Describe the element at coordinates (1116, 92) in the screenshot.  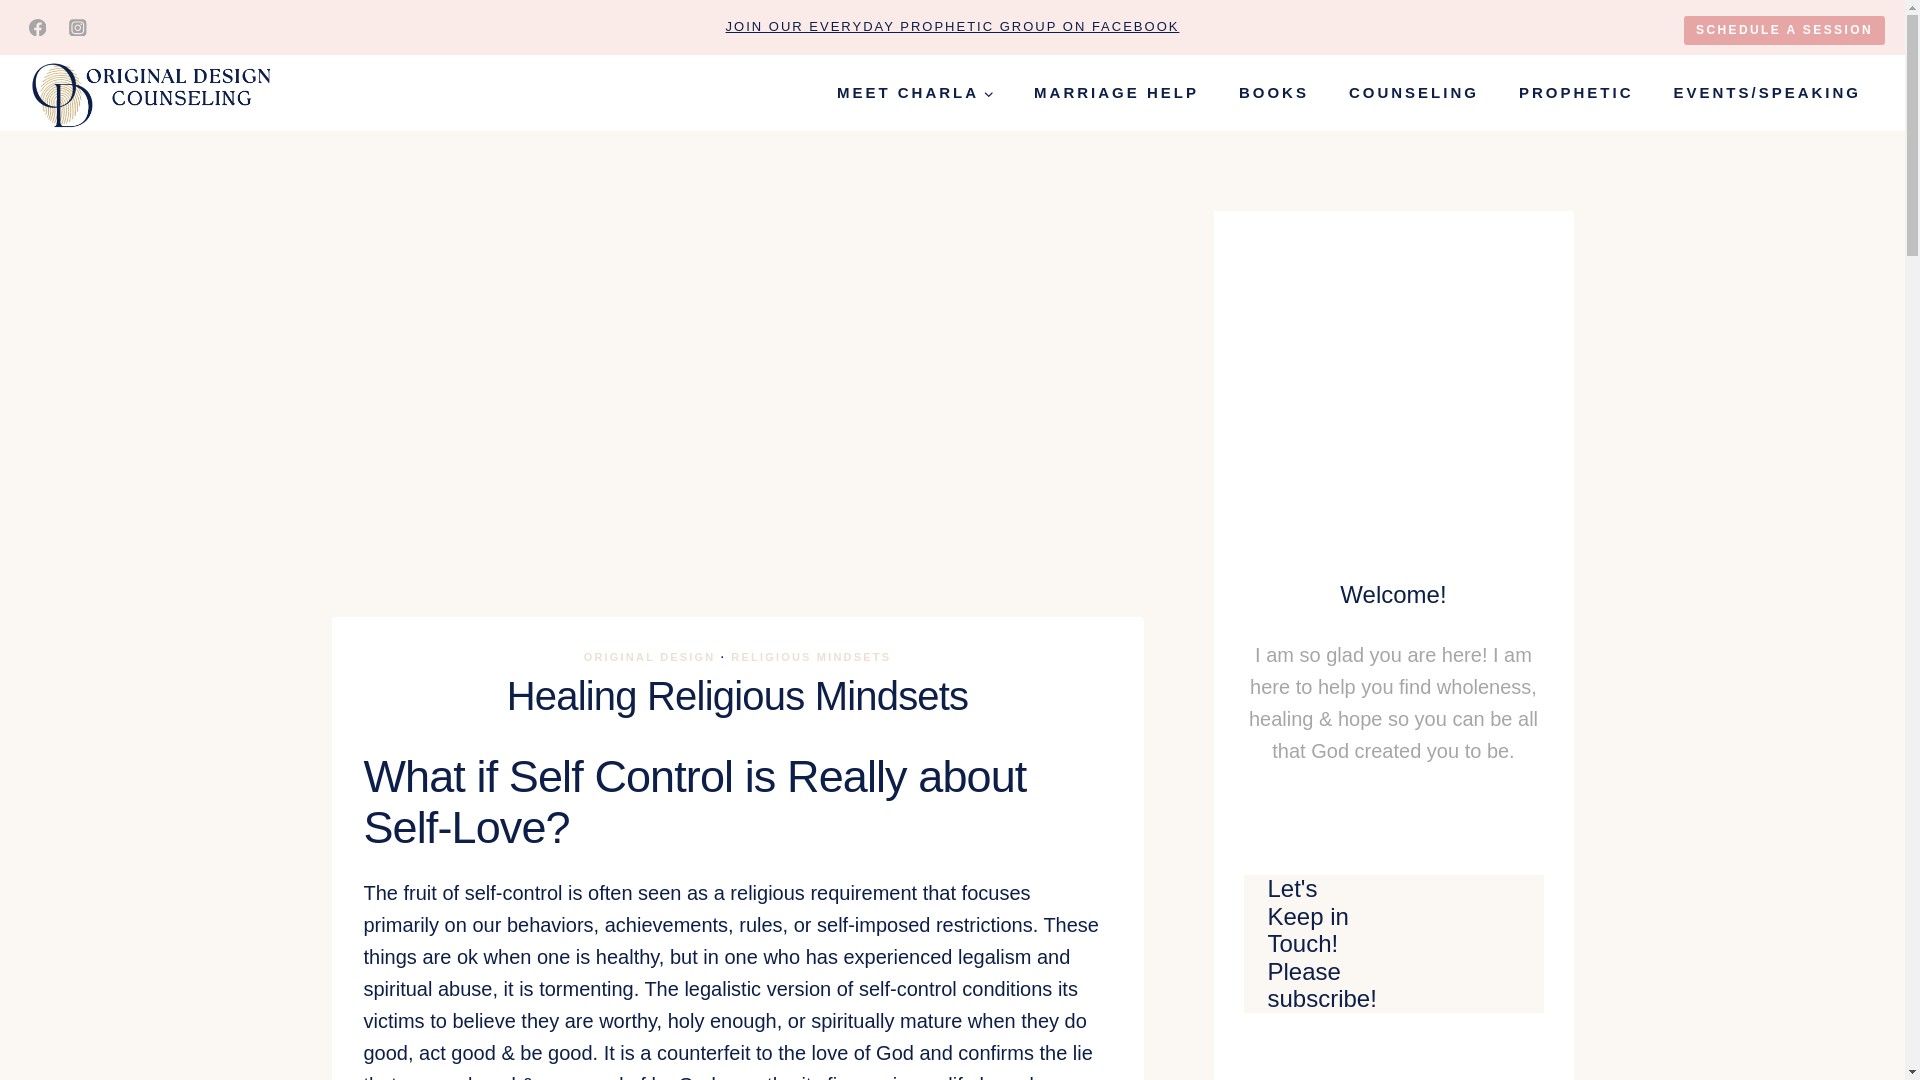
I see `MARRIAGE HELP` at that location.